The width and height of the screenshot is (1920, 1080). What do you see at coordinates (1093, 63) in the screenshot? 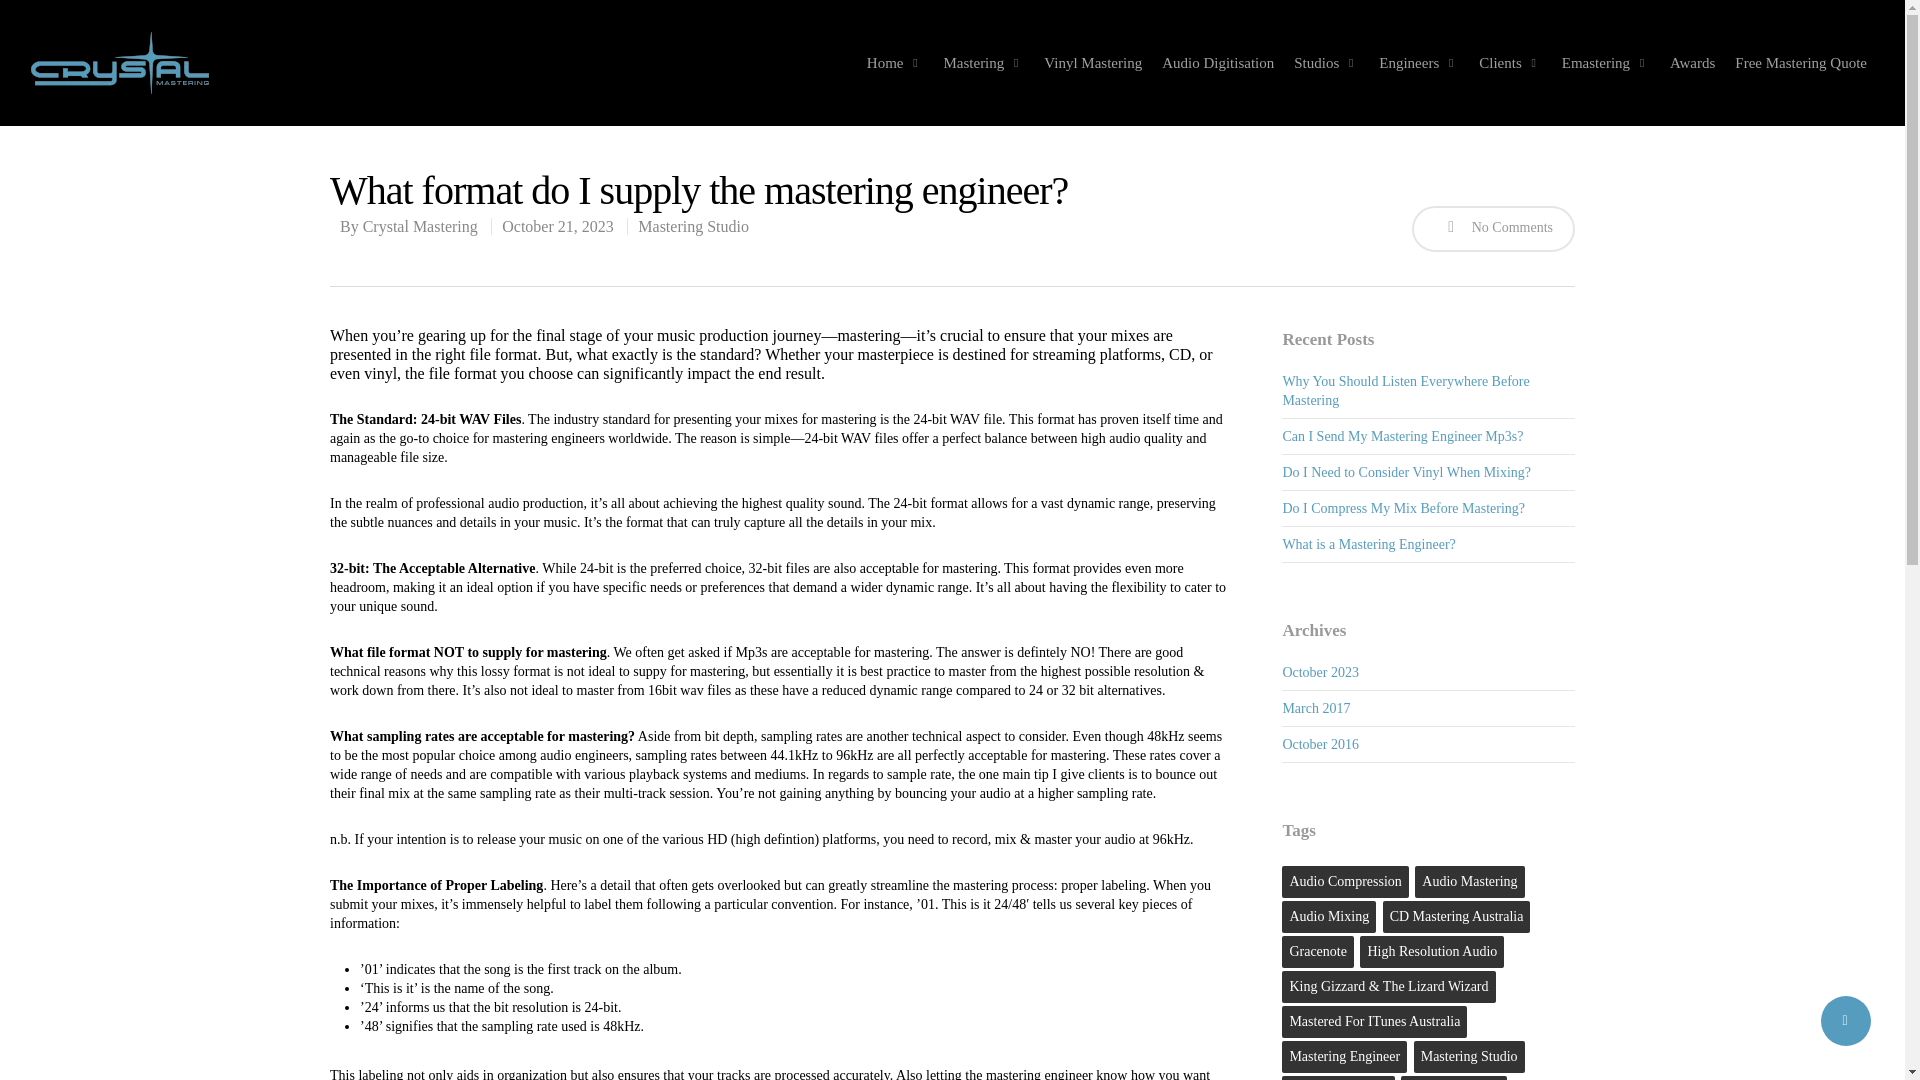
I see `Vinyl Mastering` at bounding box center [1093, 63].